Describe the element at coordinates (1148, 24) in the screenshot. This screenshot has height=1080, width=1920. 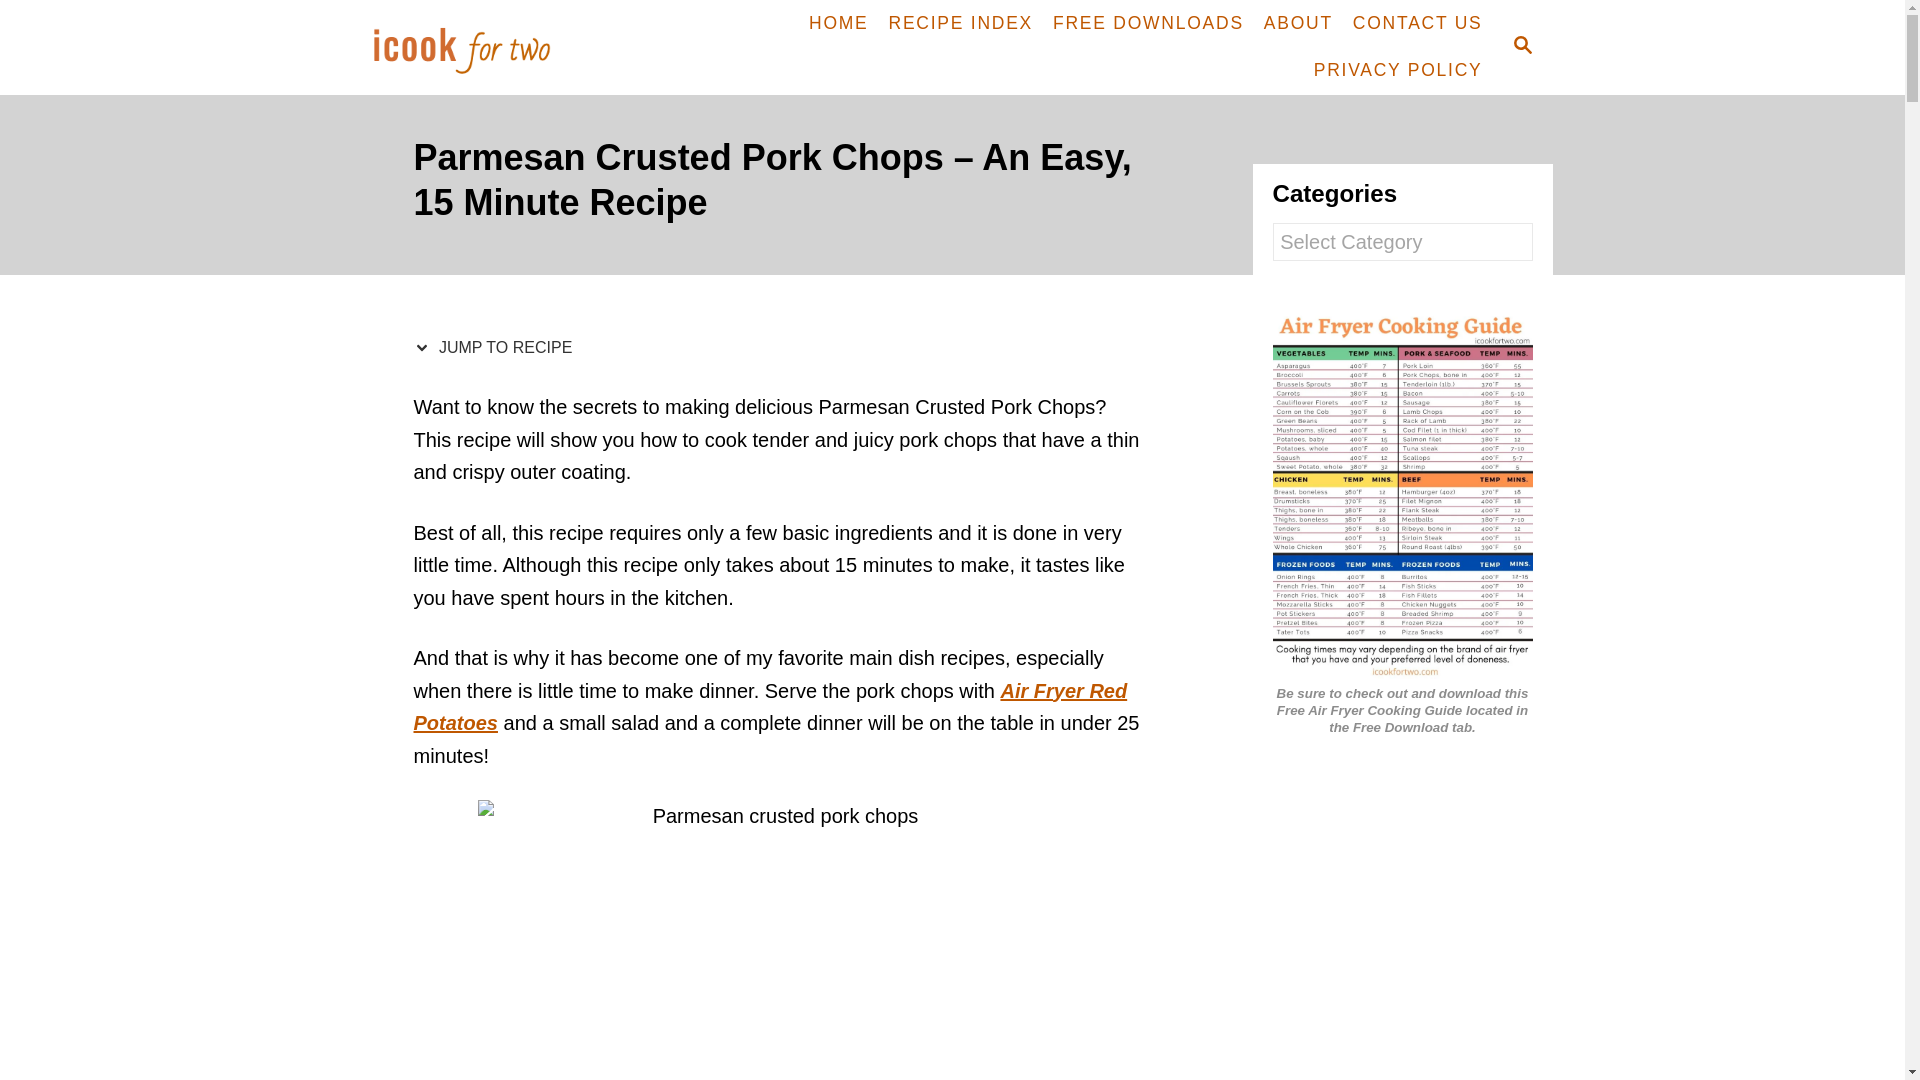
I see `FREE DOWNLOADS` at that location.